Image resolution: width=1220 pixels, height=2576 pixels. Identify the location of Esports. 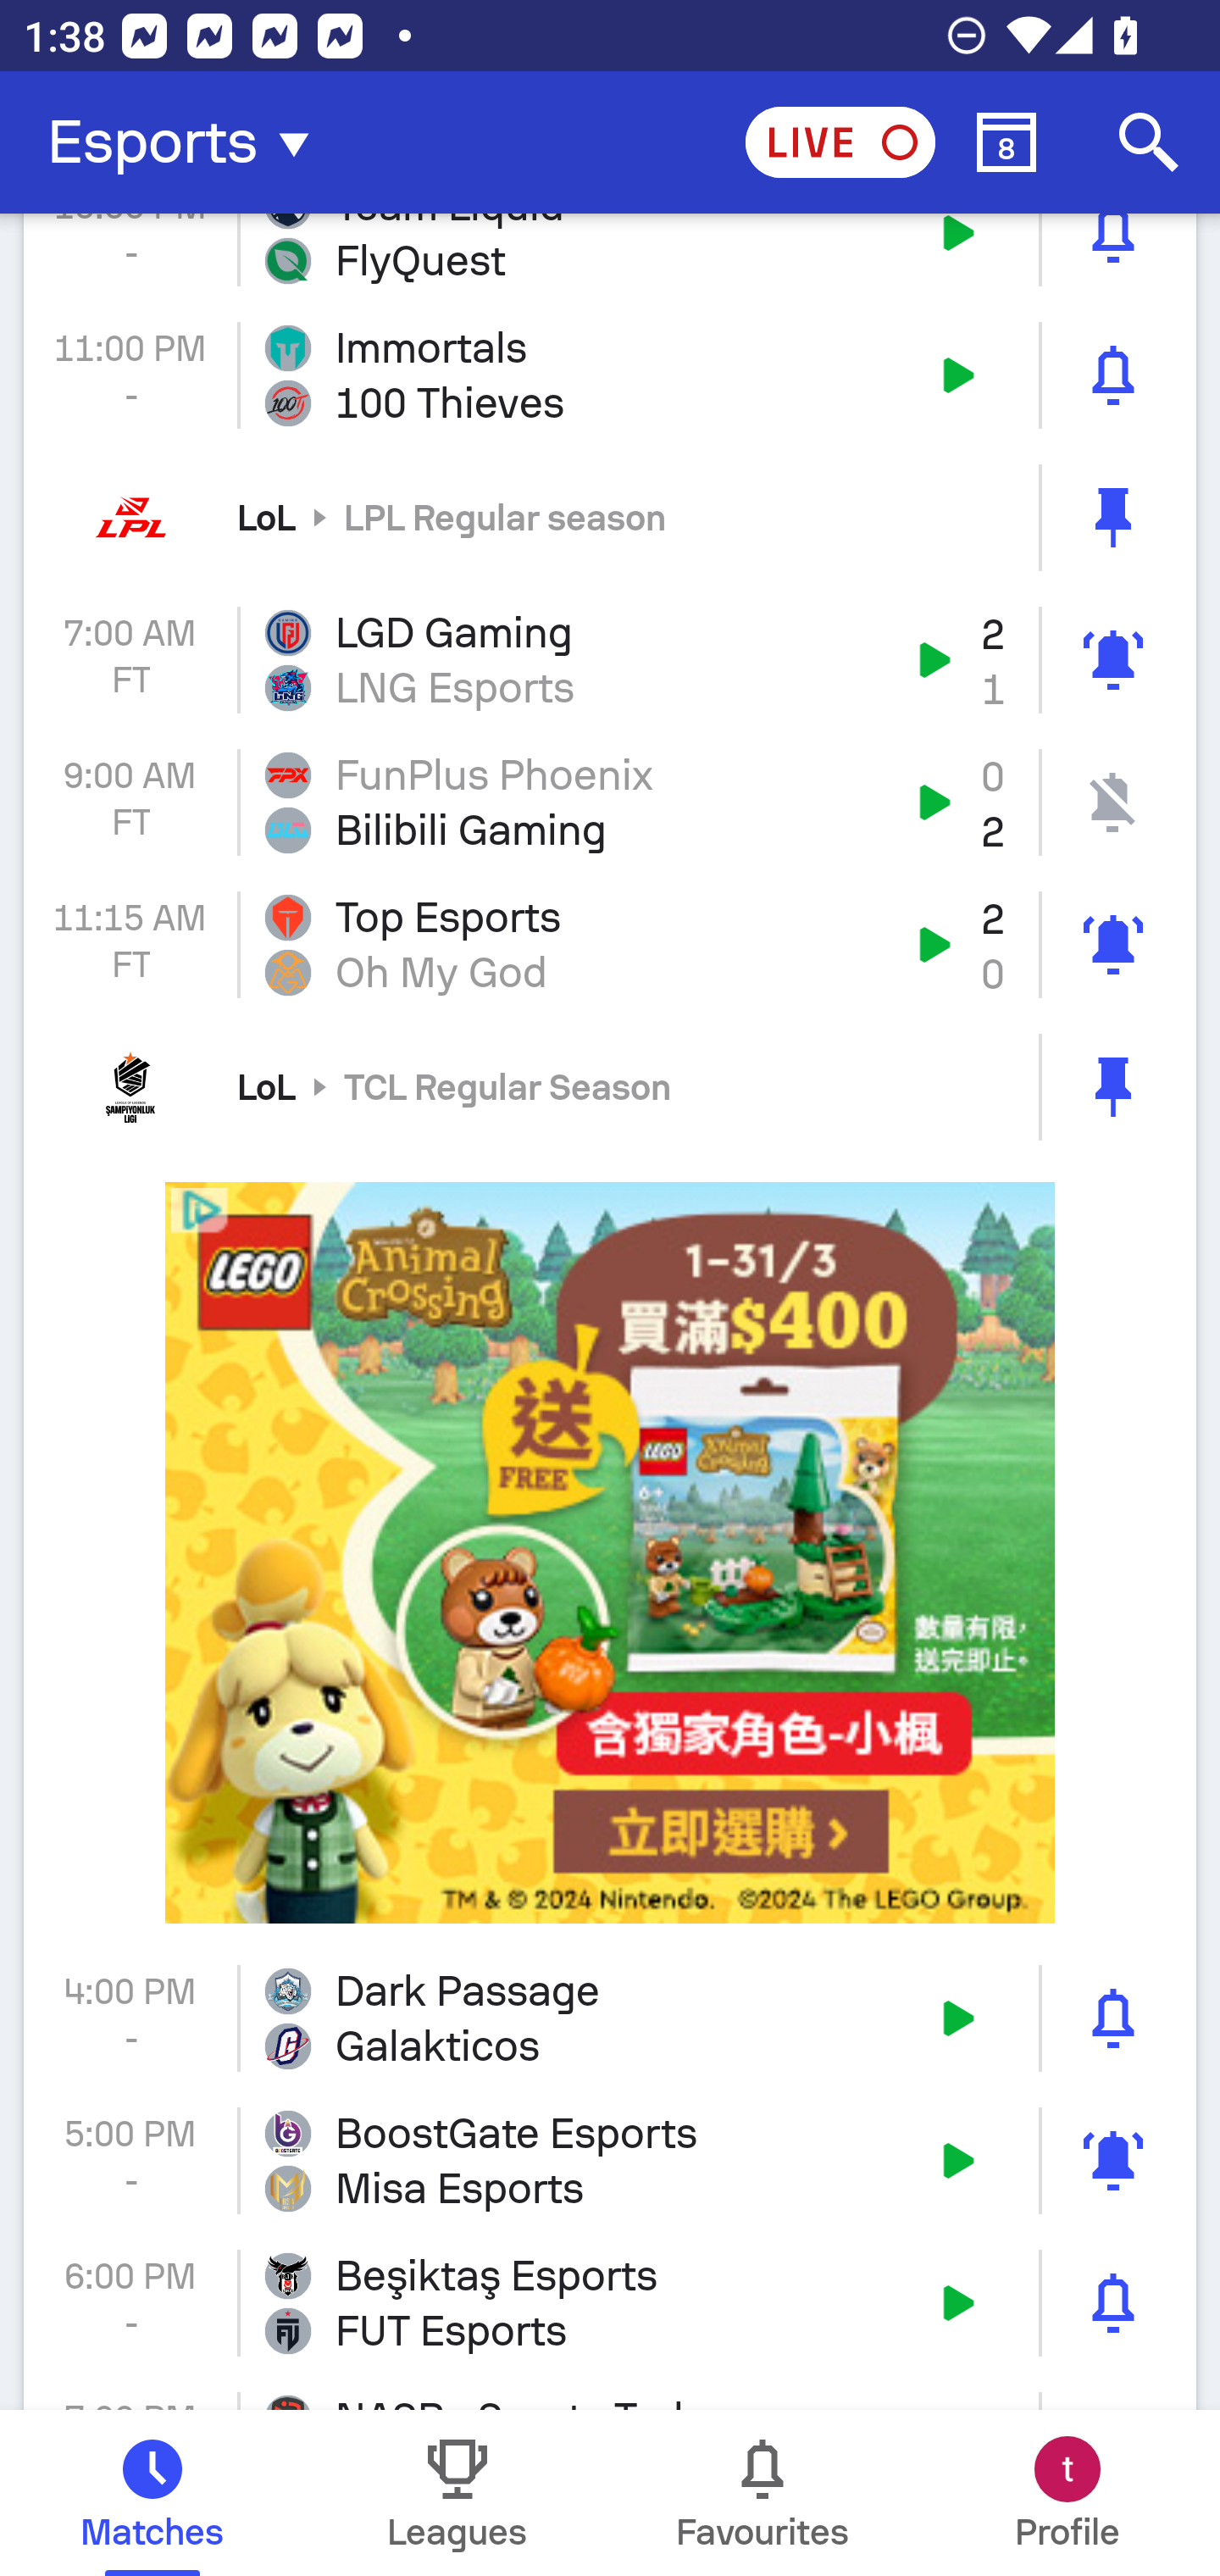
(188, 142).